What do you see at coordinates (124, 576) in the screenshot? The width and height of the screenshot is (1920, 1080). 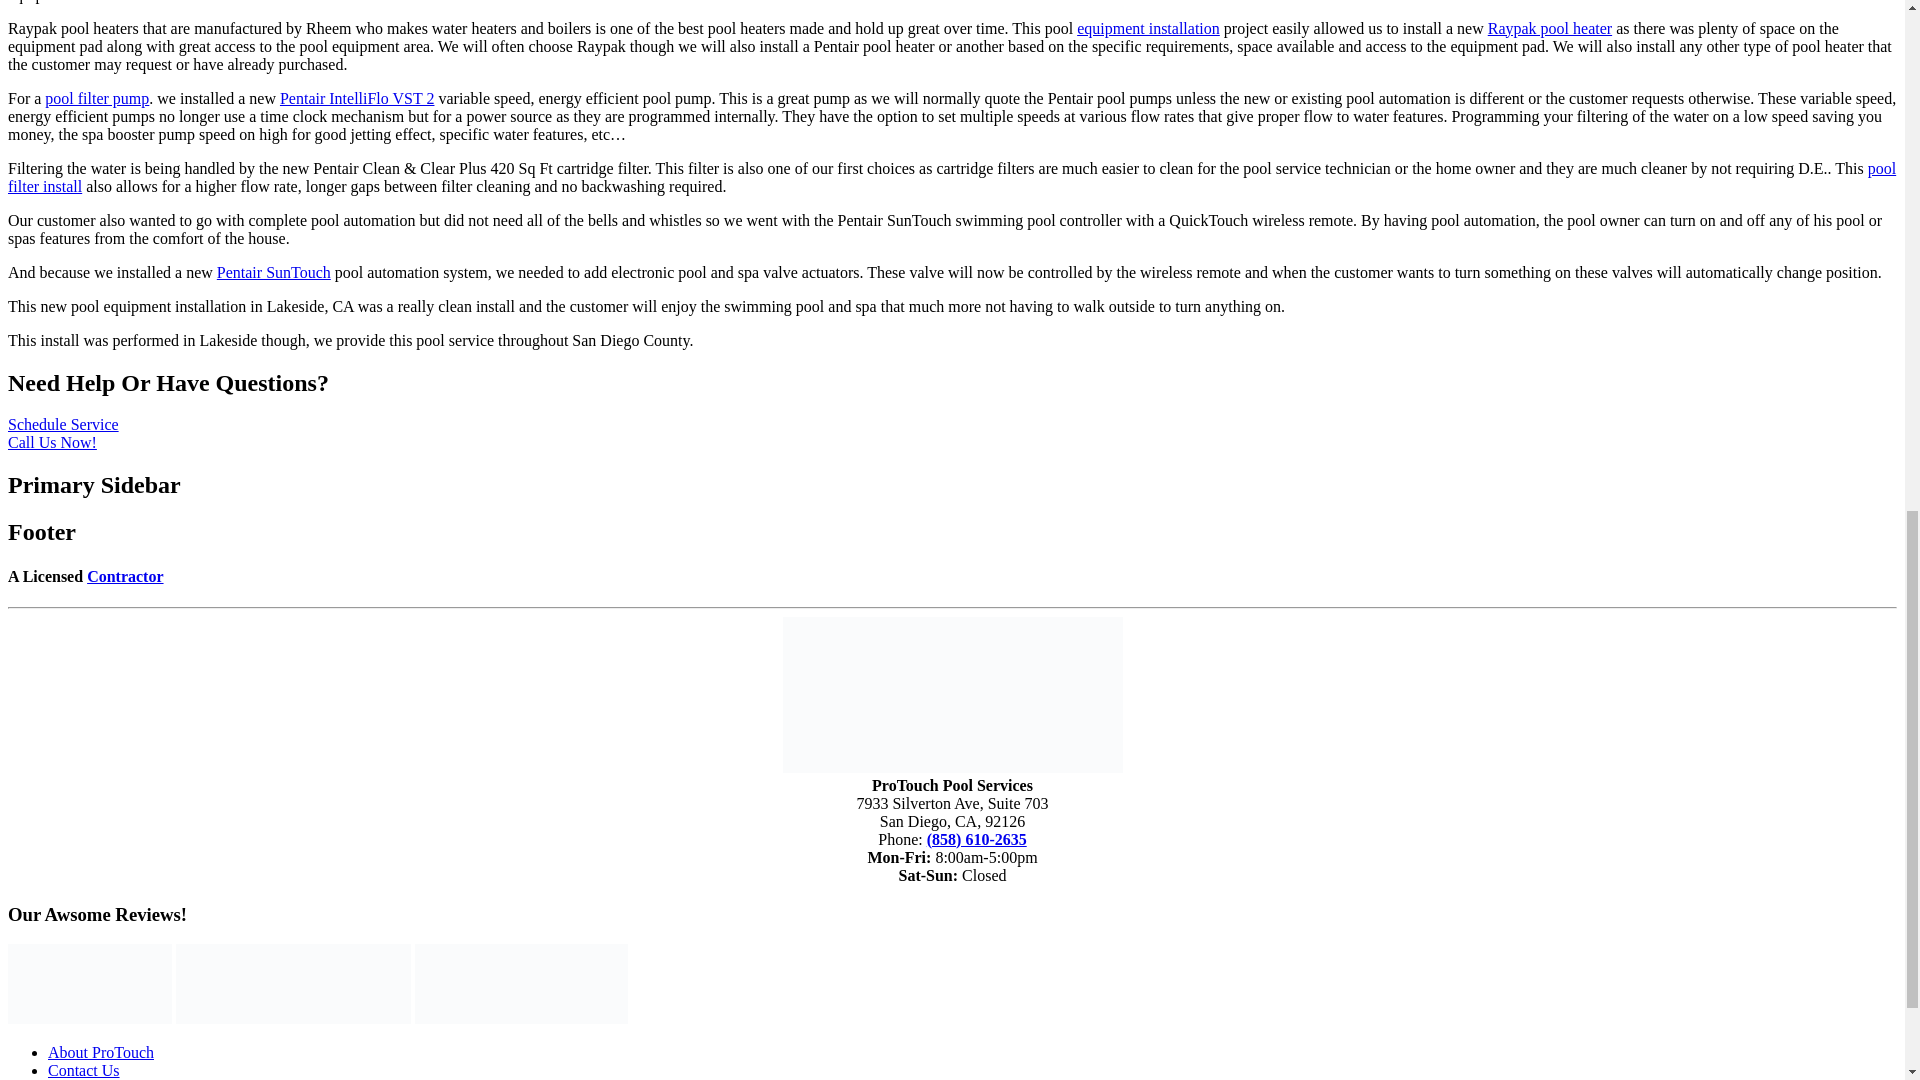 I see `Contractor` at bounding box center [124, 576].